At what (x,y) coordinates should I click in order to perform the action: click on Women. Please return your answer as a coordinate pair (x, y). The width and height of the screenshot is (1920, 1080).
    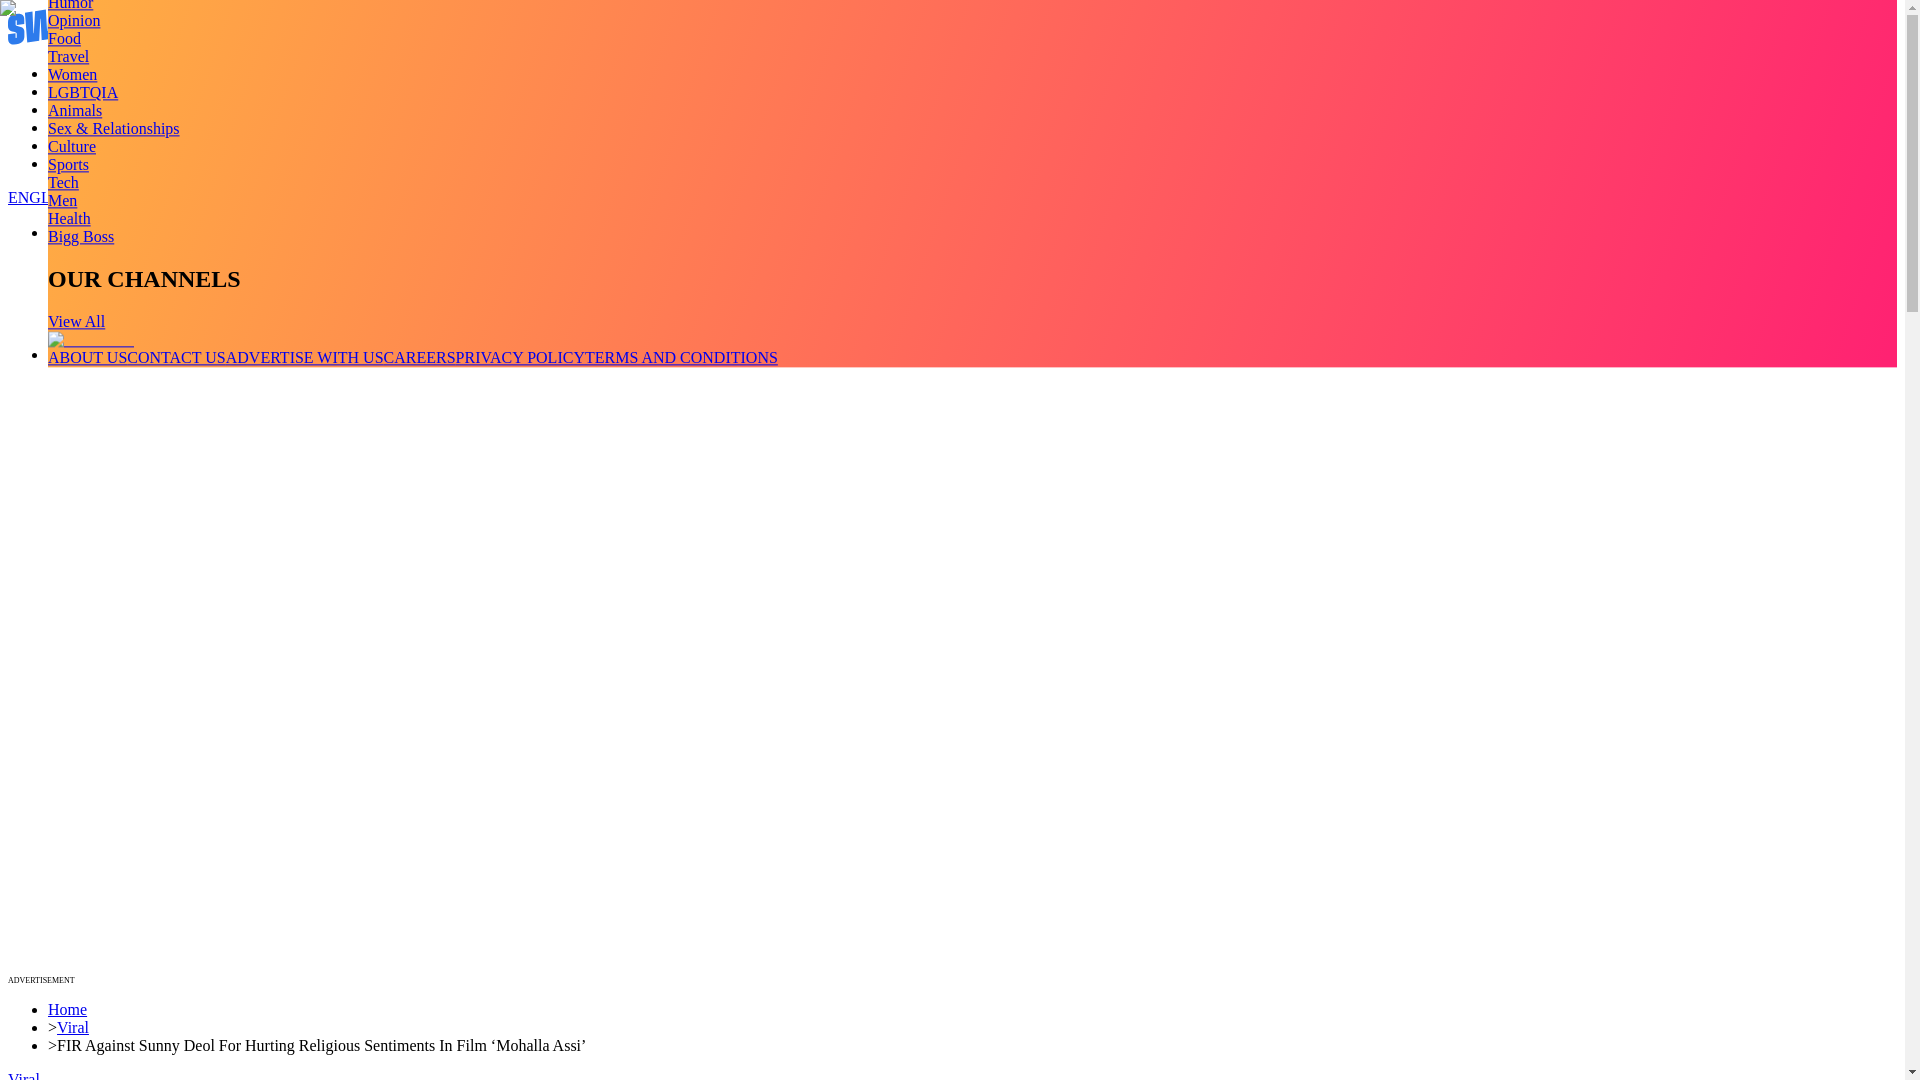
    Looking at the image, I should click on (72, 74).